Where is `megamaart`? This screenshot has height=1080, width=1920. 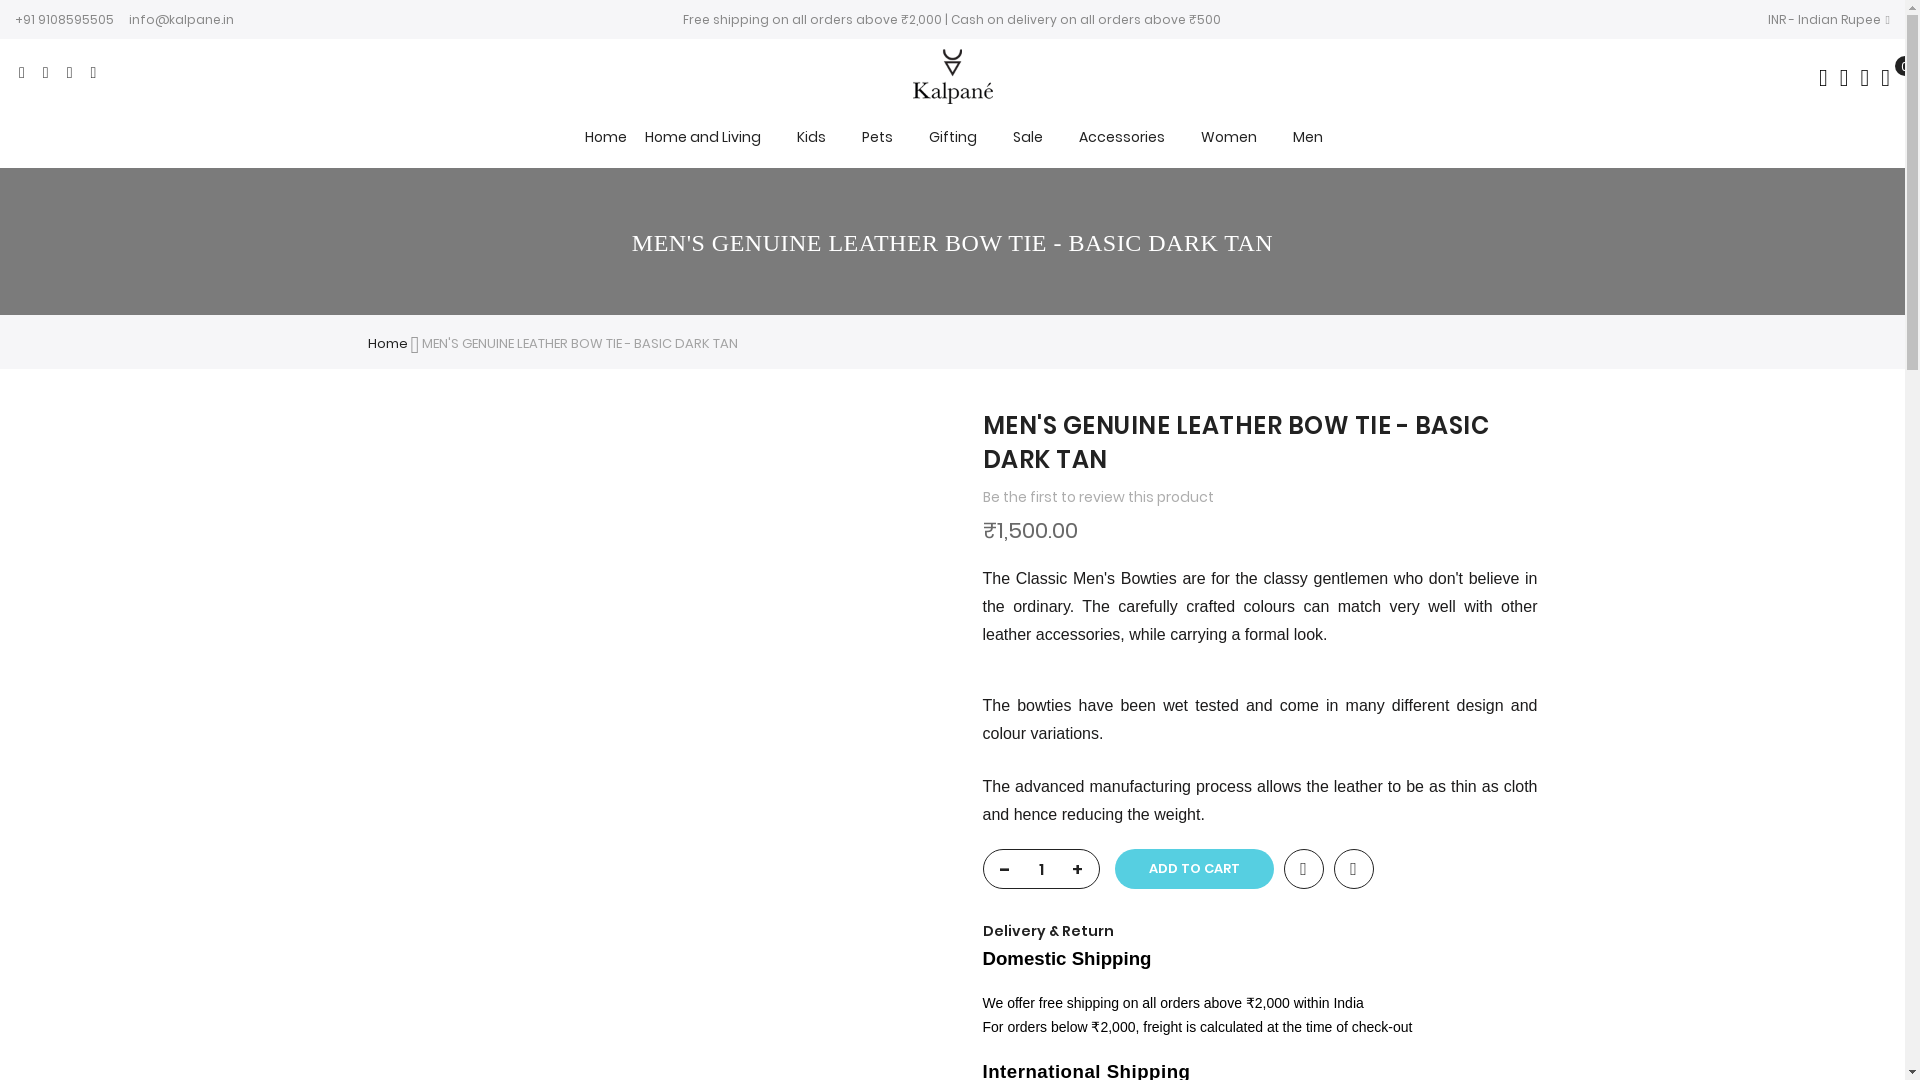
megamaart is located at coordinates (952, 94).